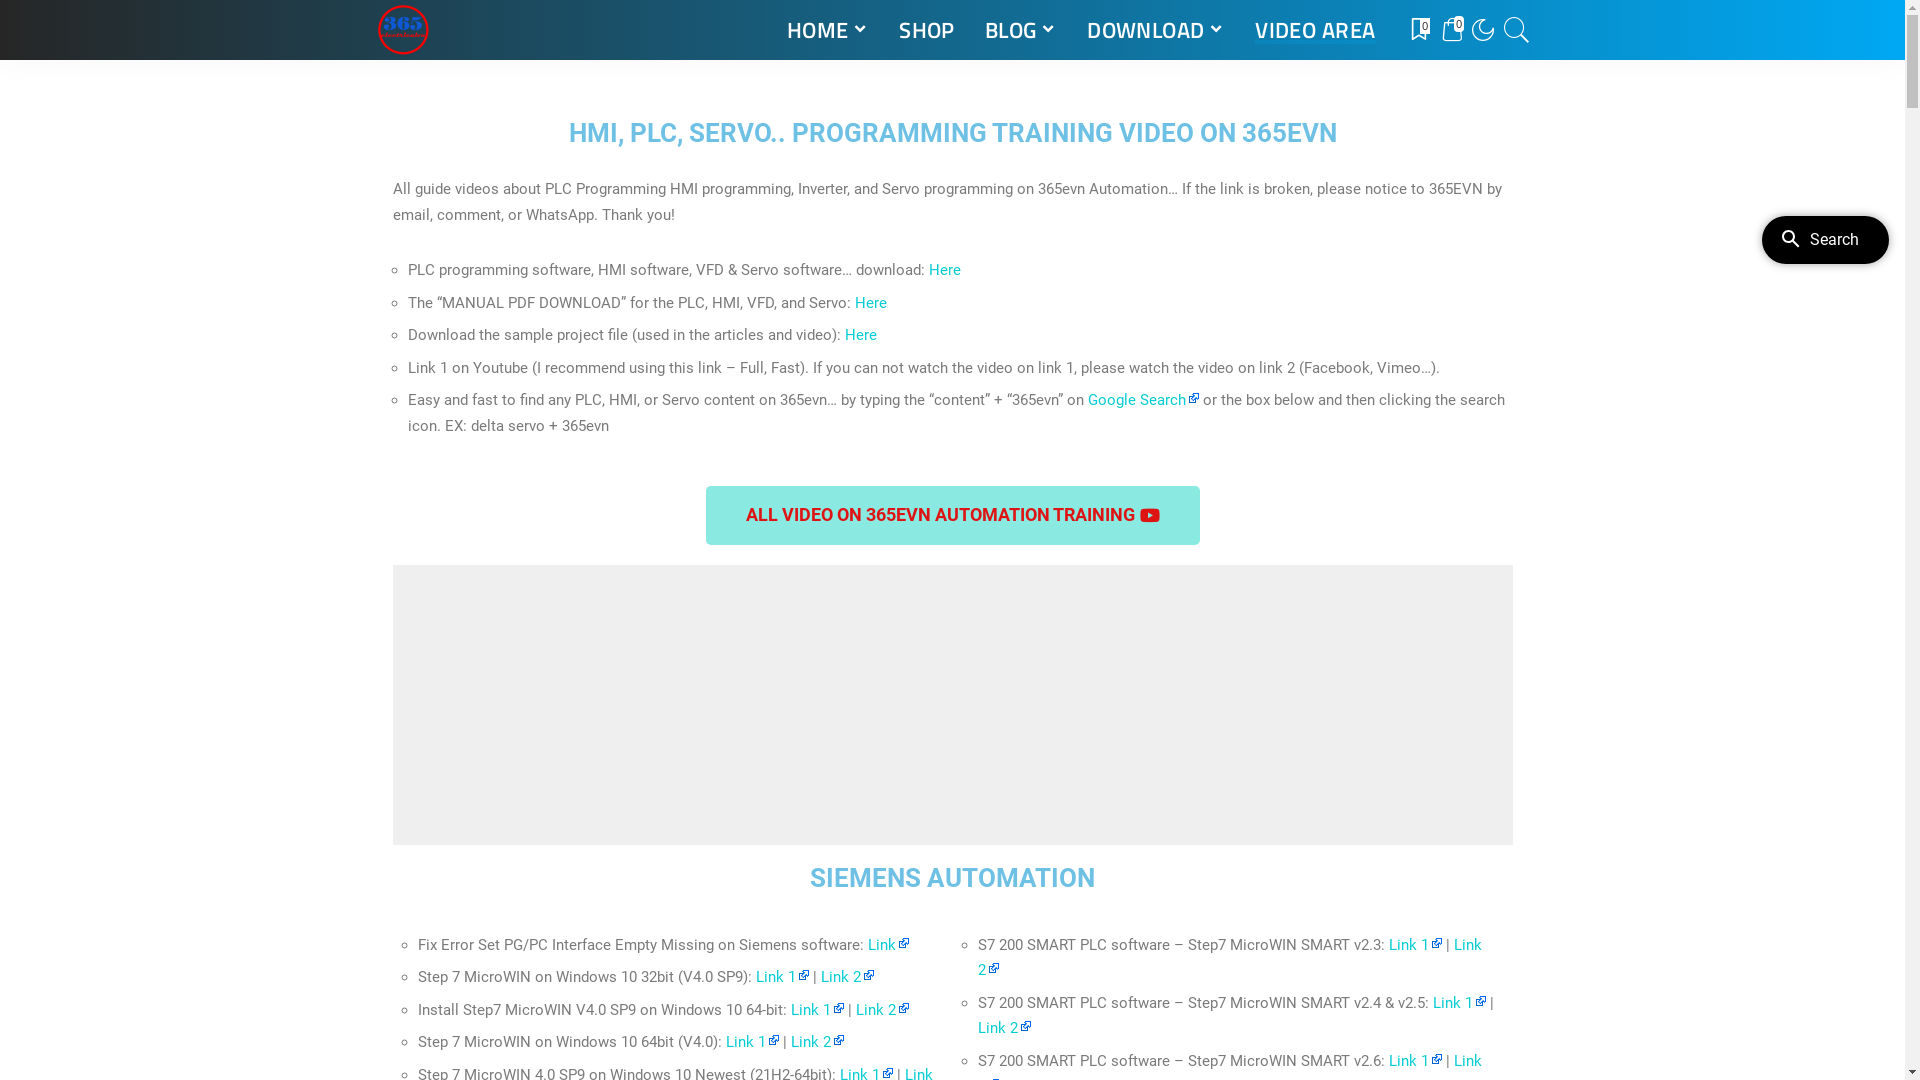  What do you see at coordinates (944, 270) in the screenshot?
I see `Here` at bounding box center [944, 270].